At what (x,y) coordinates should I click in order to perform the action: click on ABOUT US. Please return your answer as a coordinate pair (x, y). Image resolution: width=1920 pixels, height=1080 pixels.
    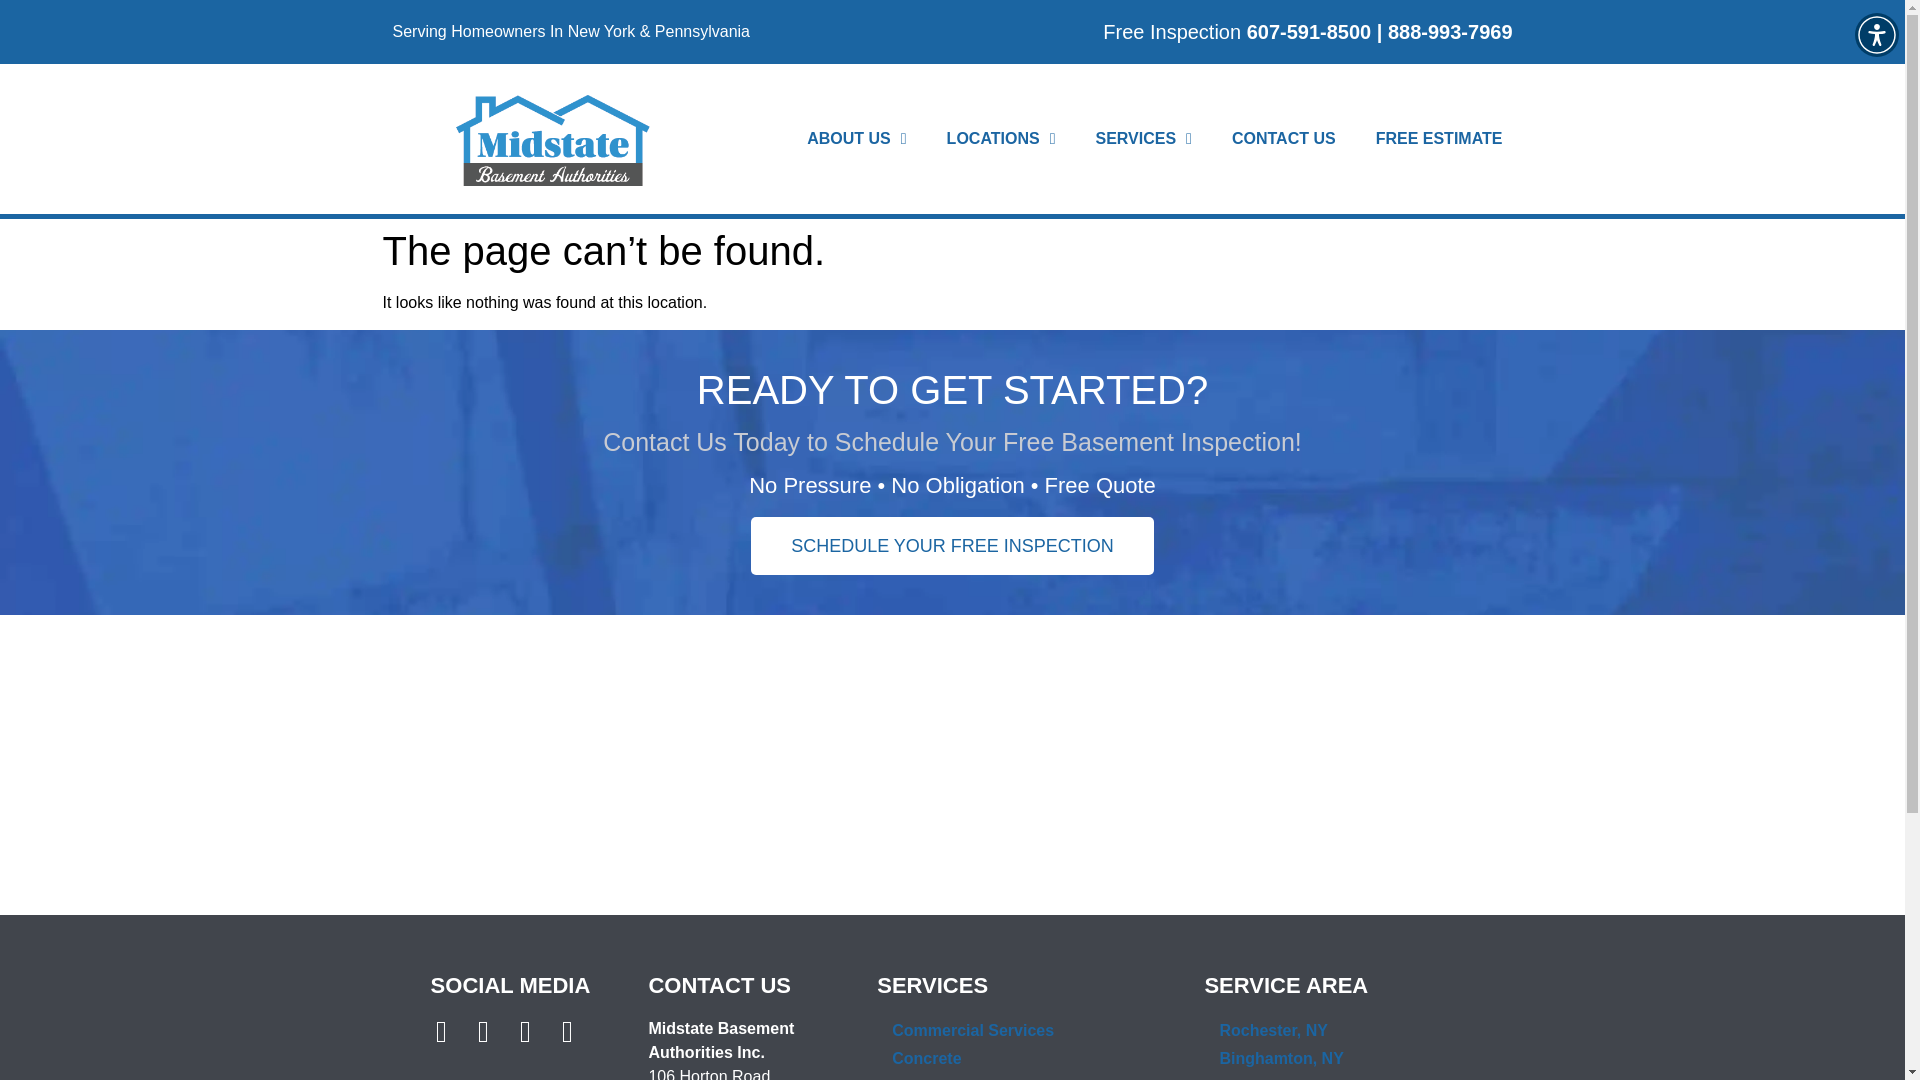
    Looking at the image, I should click on (856, 138).